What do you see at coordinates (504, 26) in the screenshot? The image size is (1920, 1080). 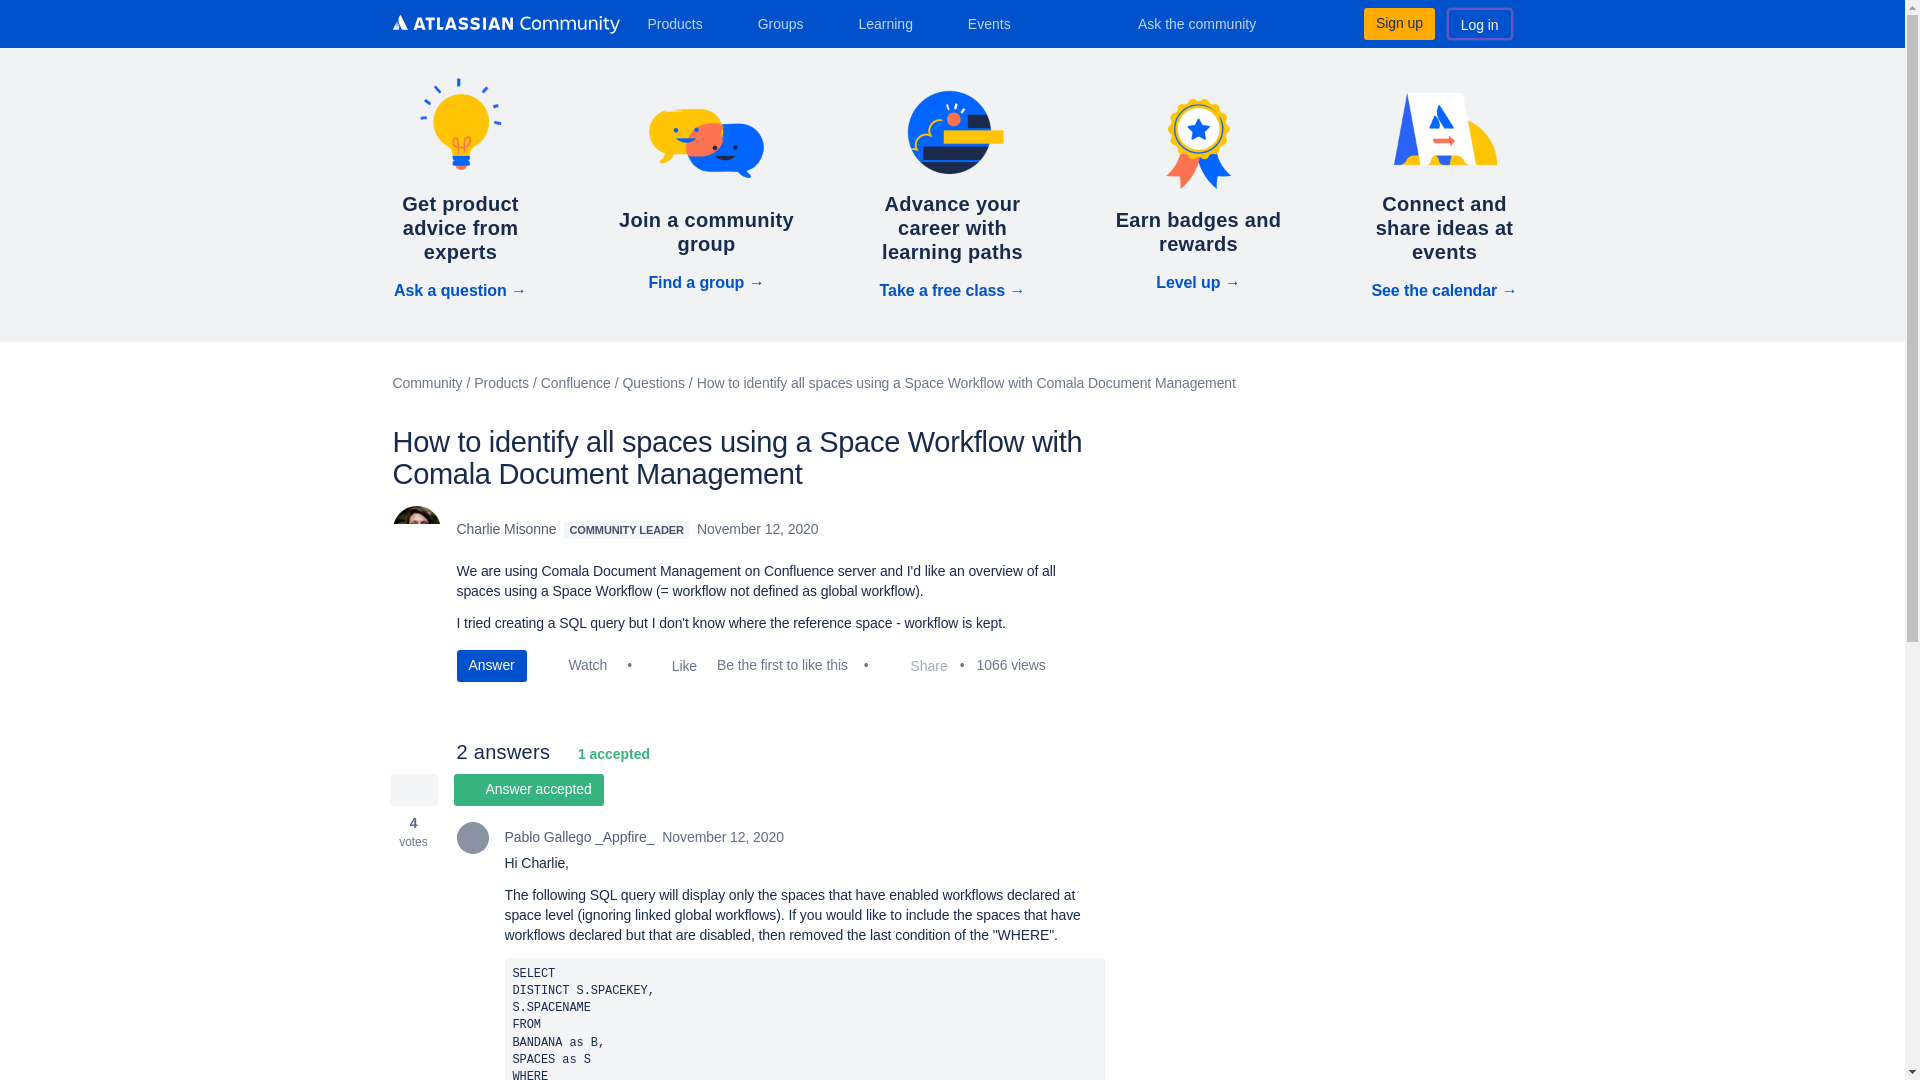 I see `Atlassian Community logo` at bounding box center [504, 26].